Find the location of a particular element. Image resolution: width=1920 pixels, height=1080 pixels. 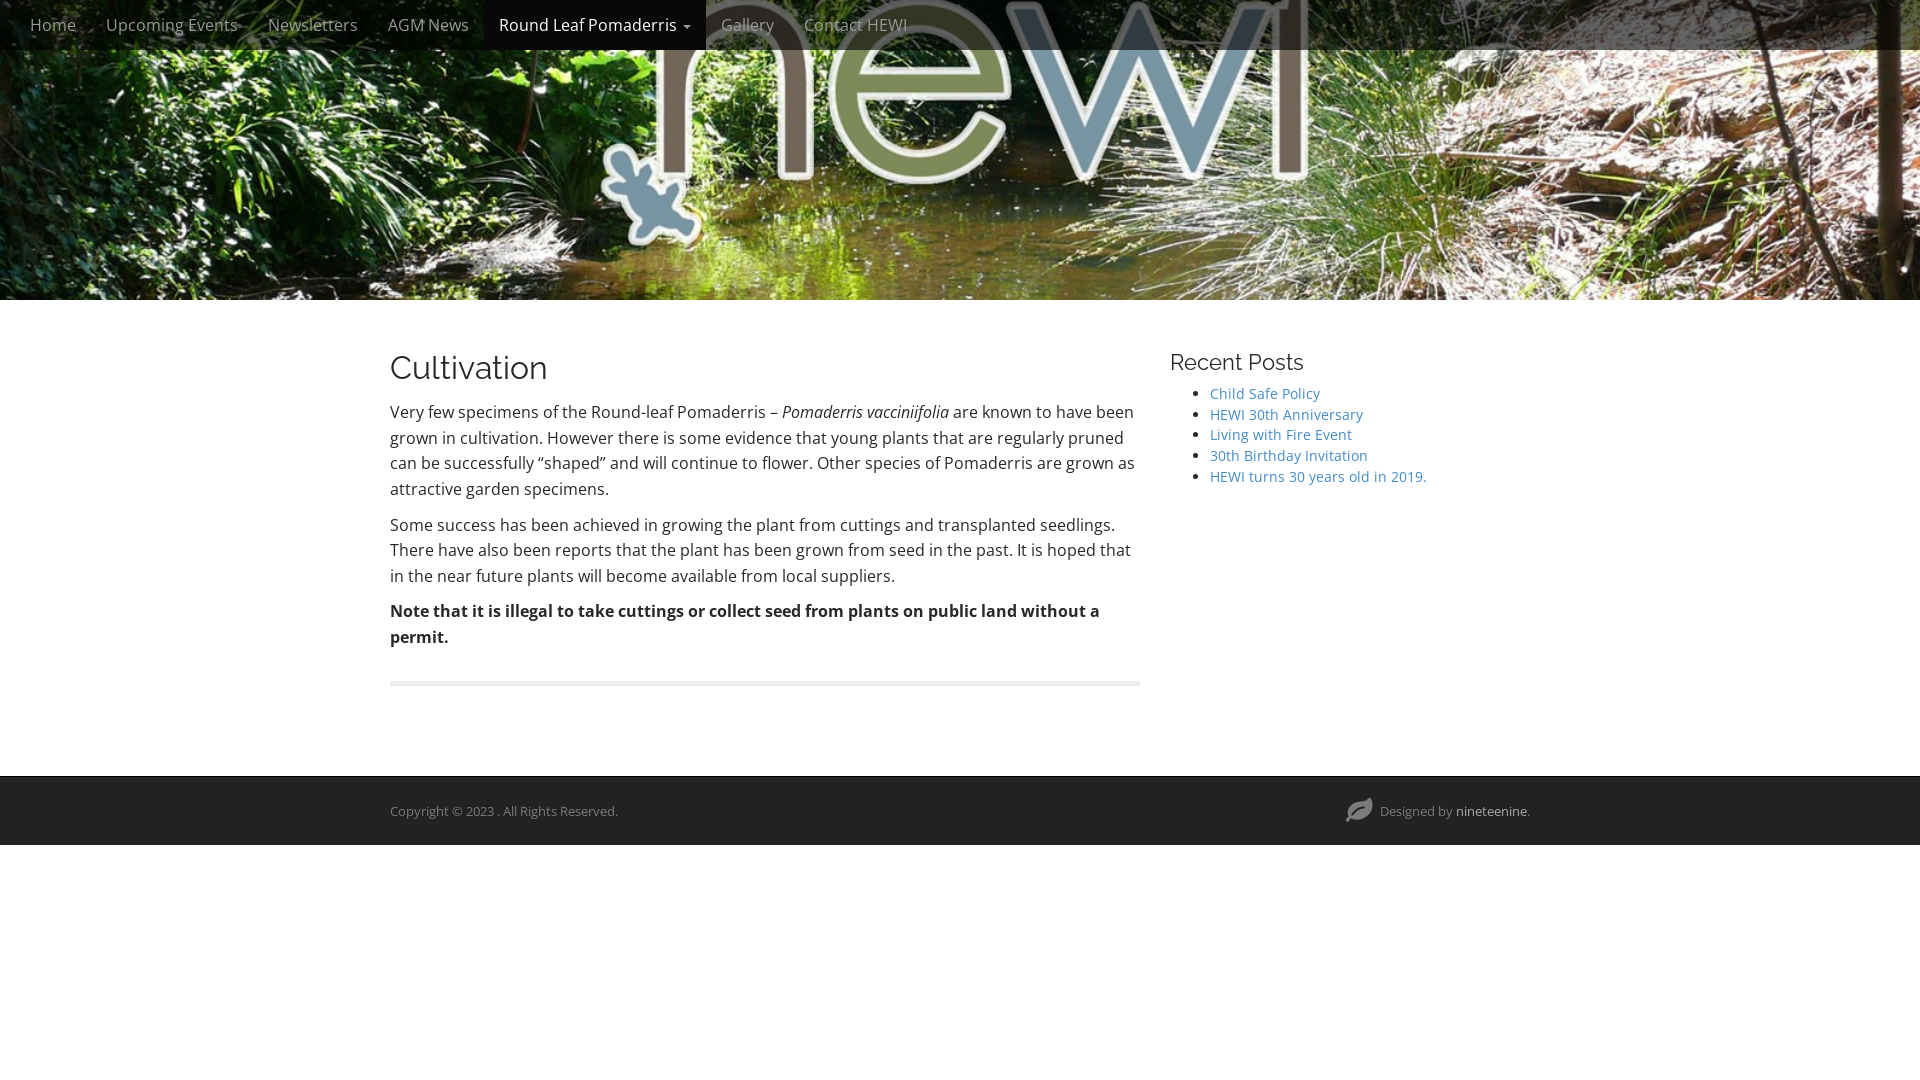

Newsletters is located at coordinates (313, 25).